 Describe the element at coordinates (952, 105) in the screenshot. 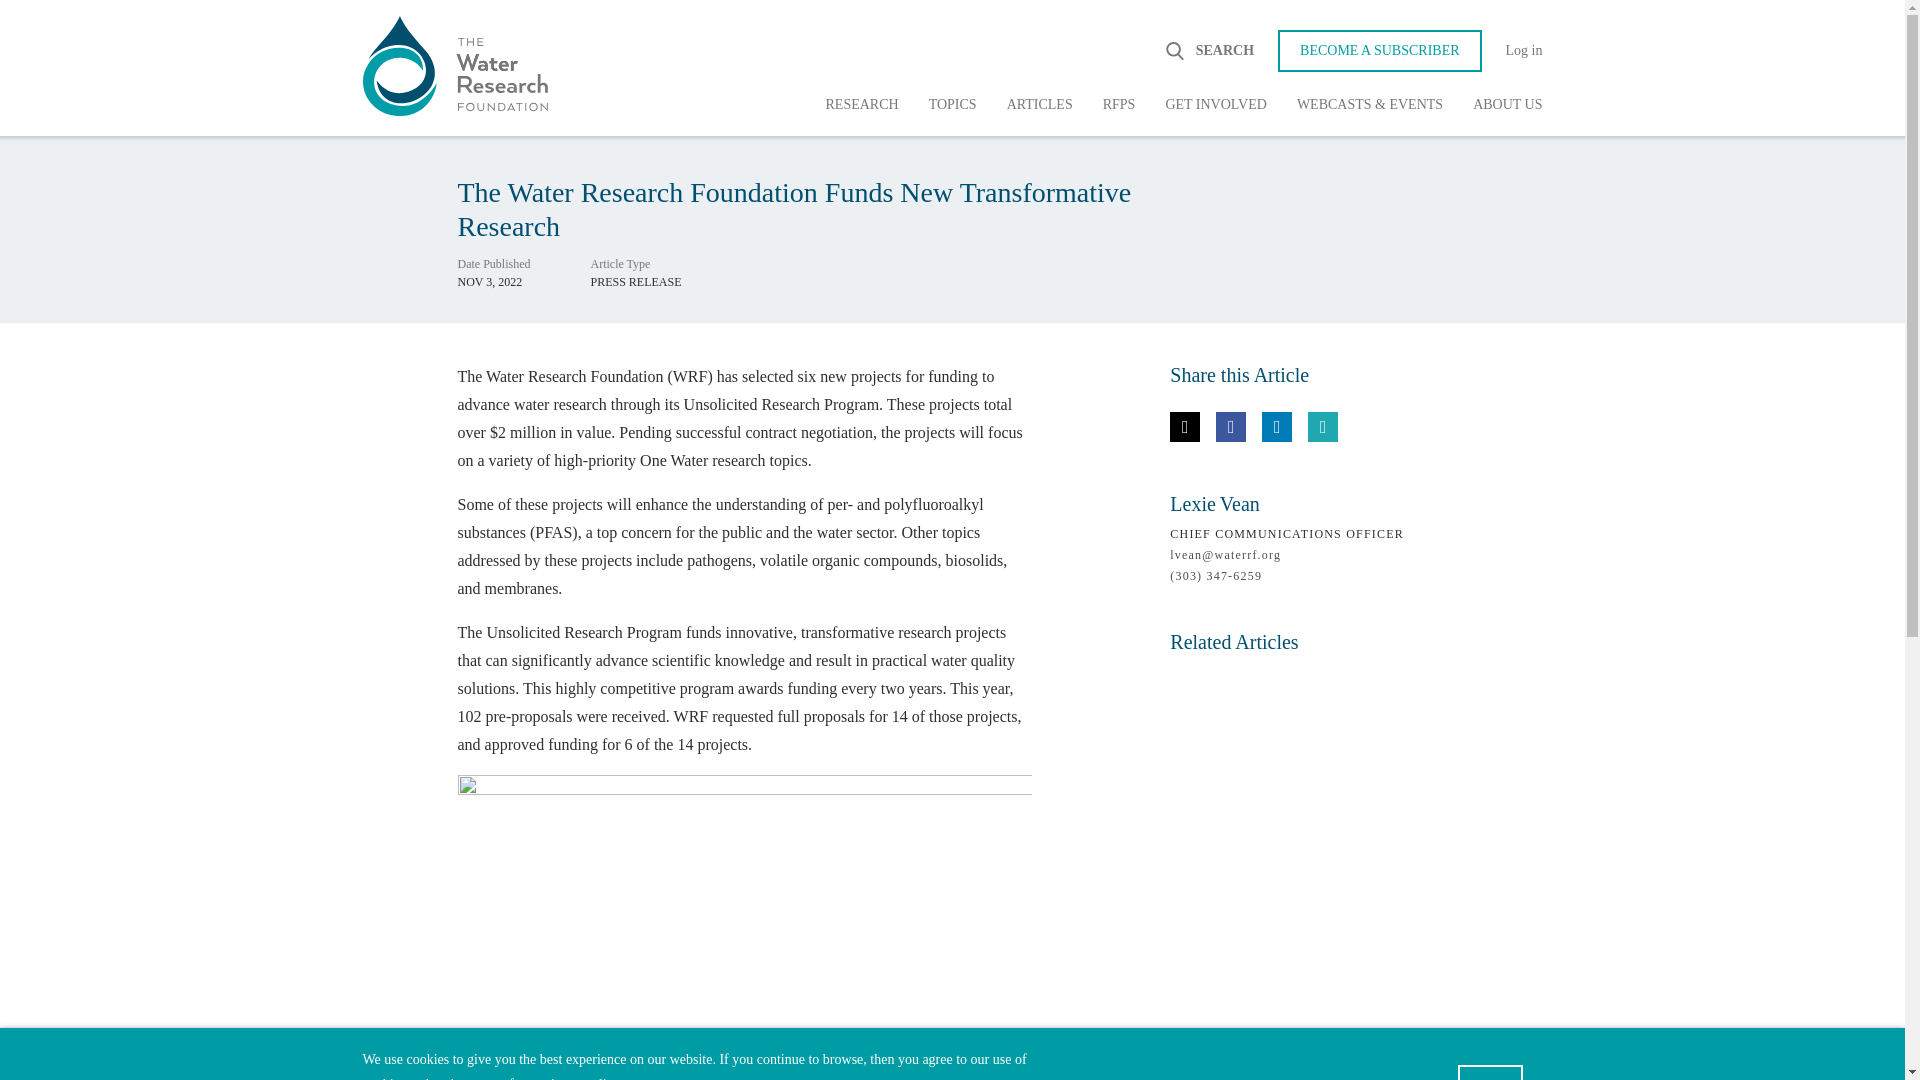

I see `TOPICS` at that location.